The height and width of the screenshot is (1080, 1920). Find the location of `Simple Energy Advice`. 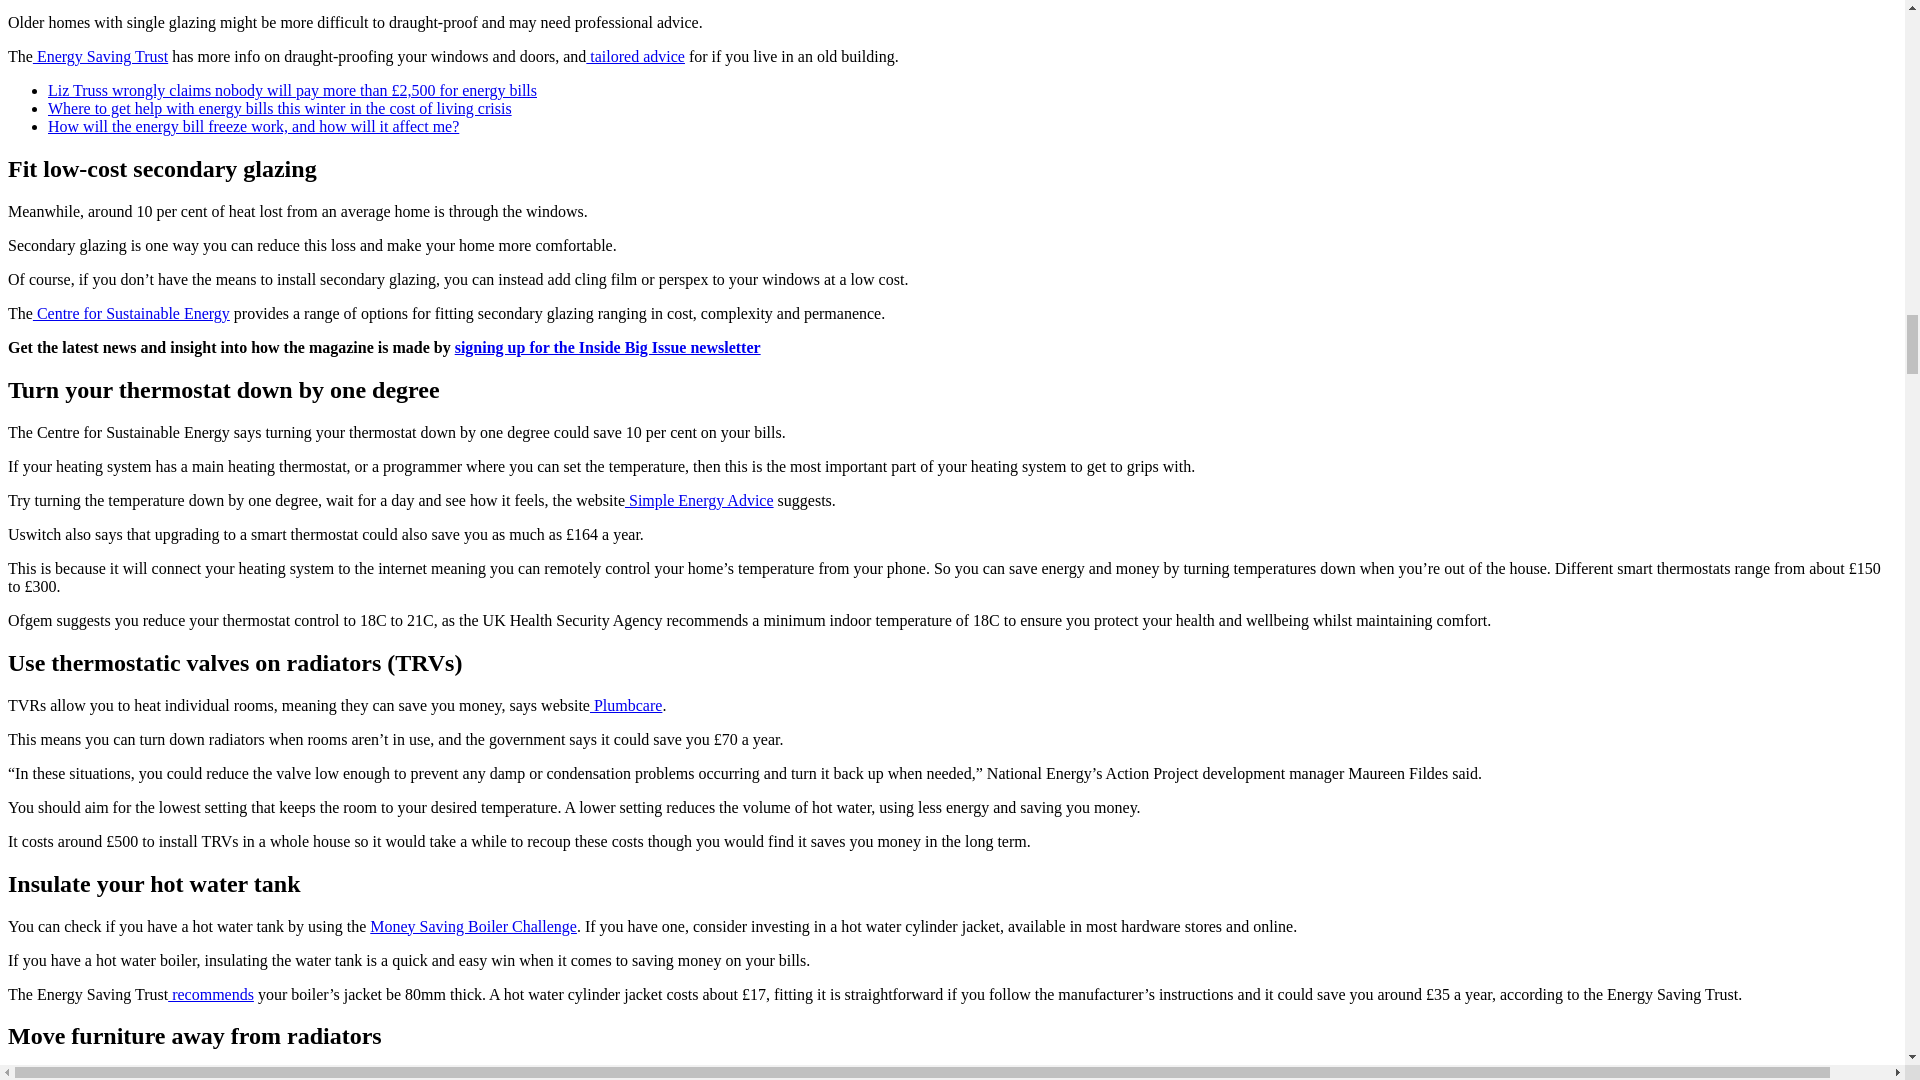

Simple Energy Advice is located at coordinates (699, 500).